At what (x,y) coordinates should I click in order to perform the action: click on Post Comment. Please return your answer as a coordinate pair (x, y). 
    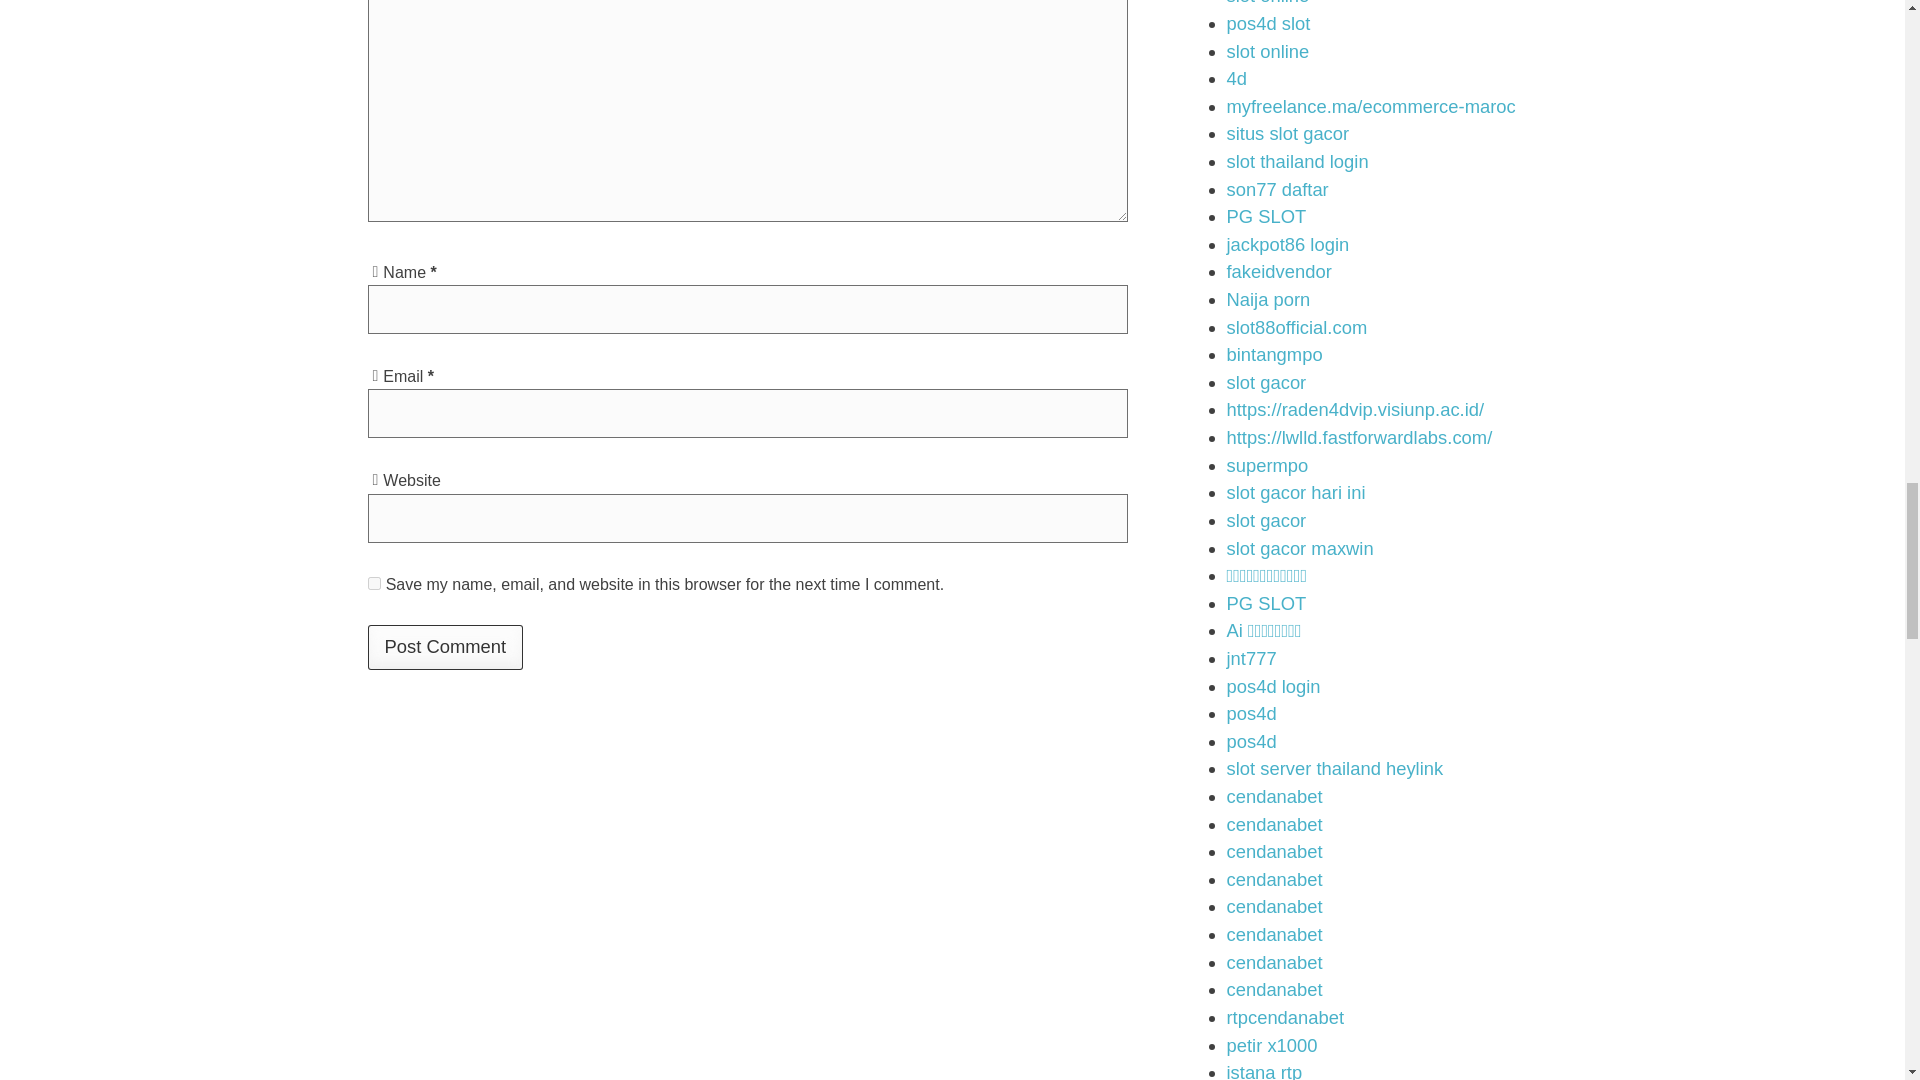
    Looking at the image, I should click on (446, 646).